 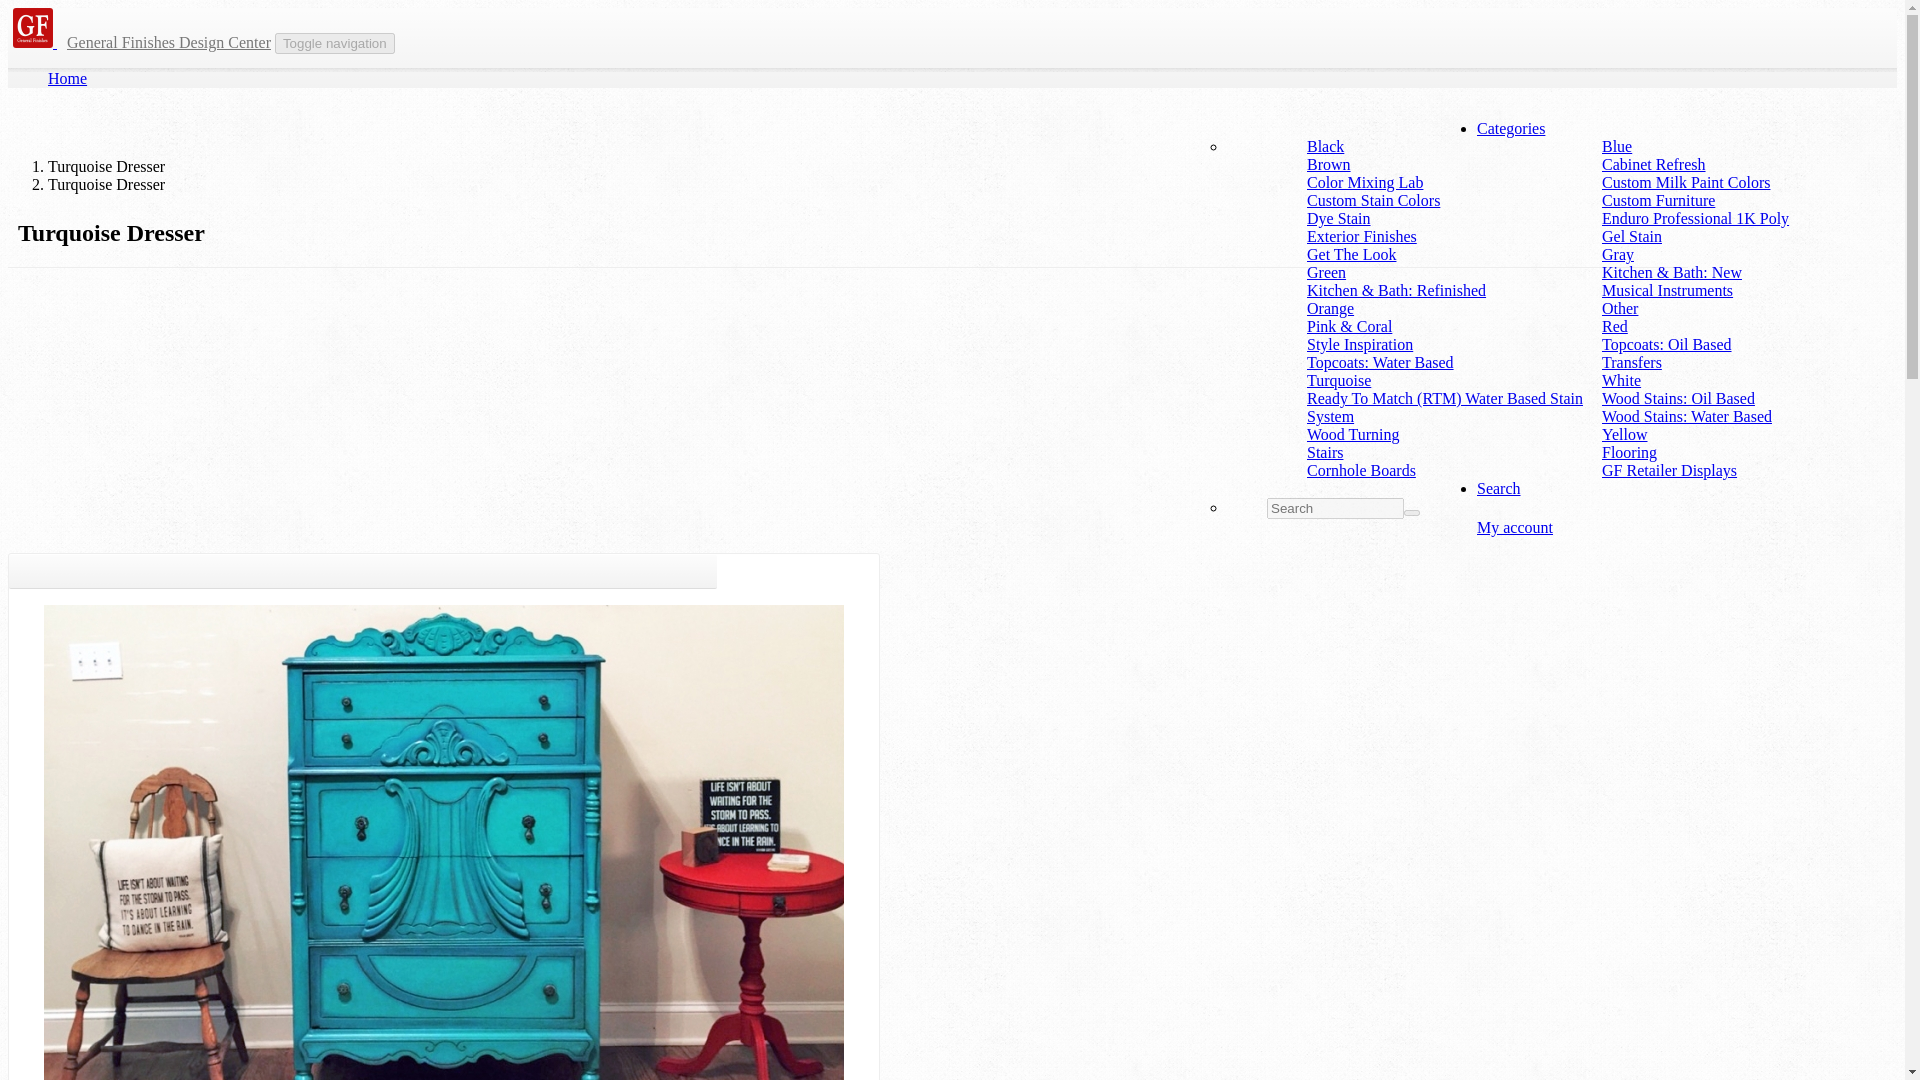 What do you see at coordinates (1632, 236) in the screenshot?
I see `Gel Stain` at bounding box center [1632, 236].